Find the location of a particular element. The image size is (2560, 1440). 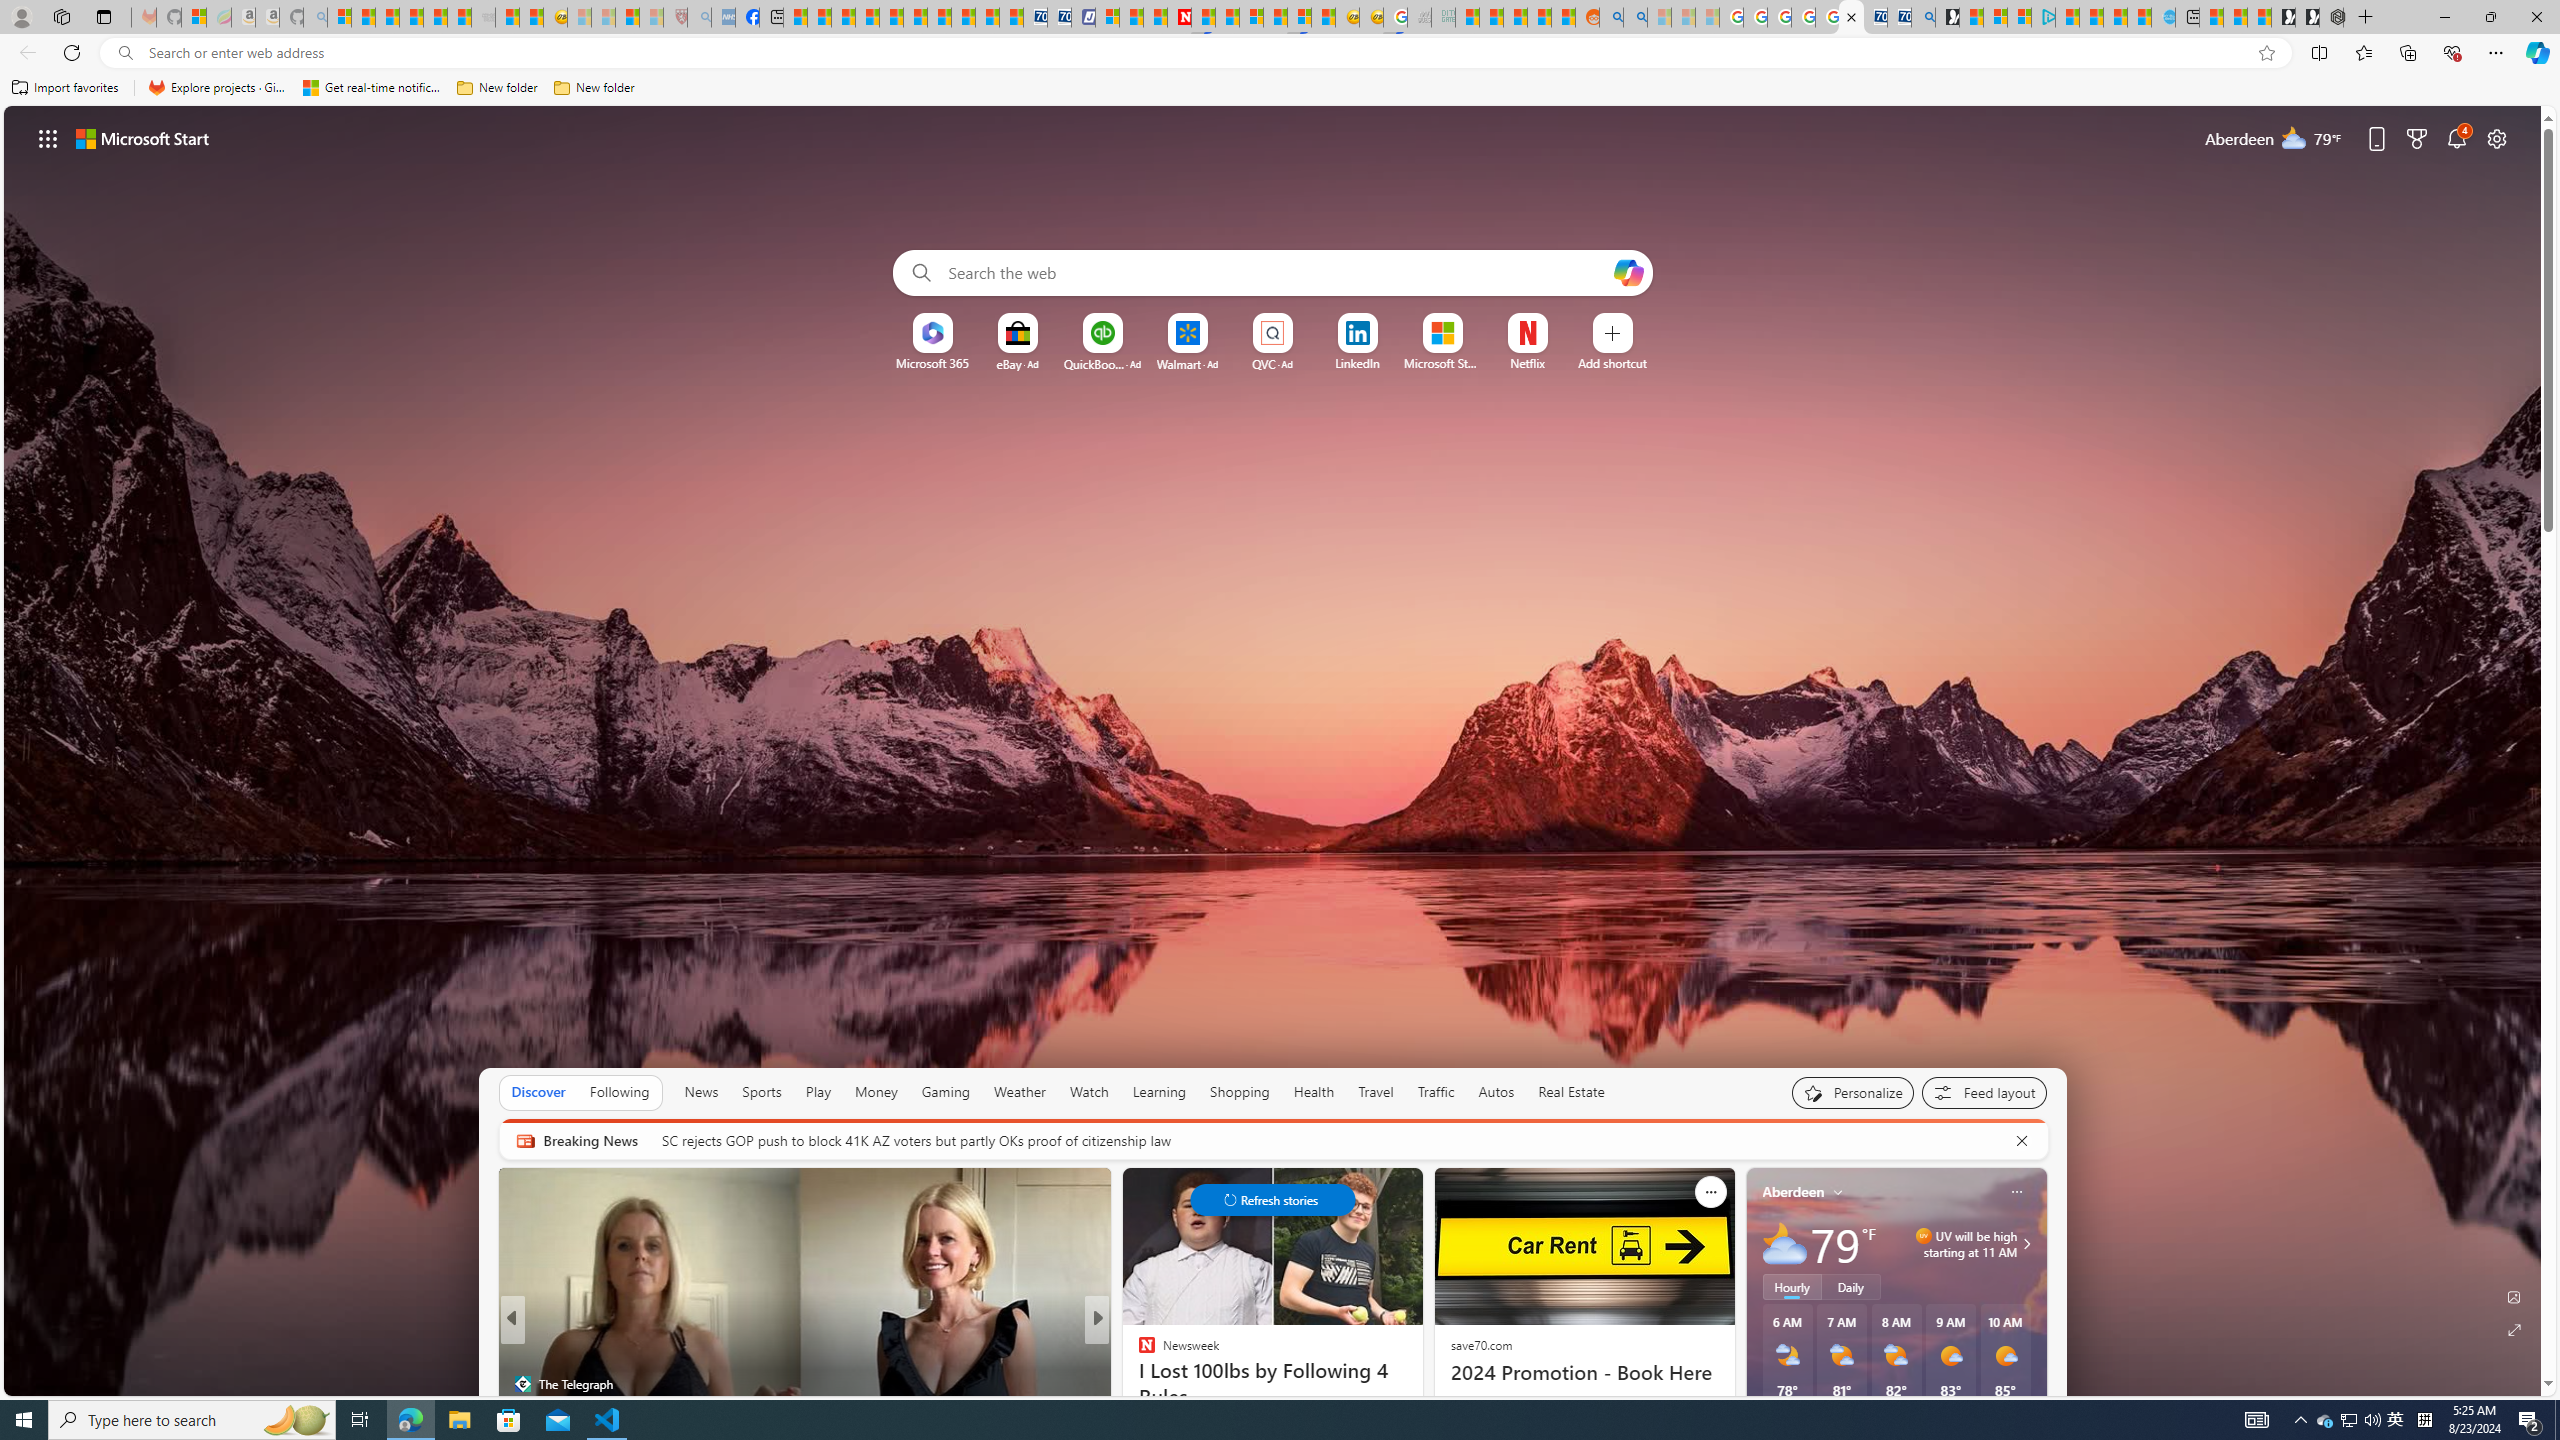

Cancel is located at coordinates (2022, 1140).